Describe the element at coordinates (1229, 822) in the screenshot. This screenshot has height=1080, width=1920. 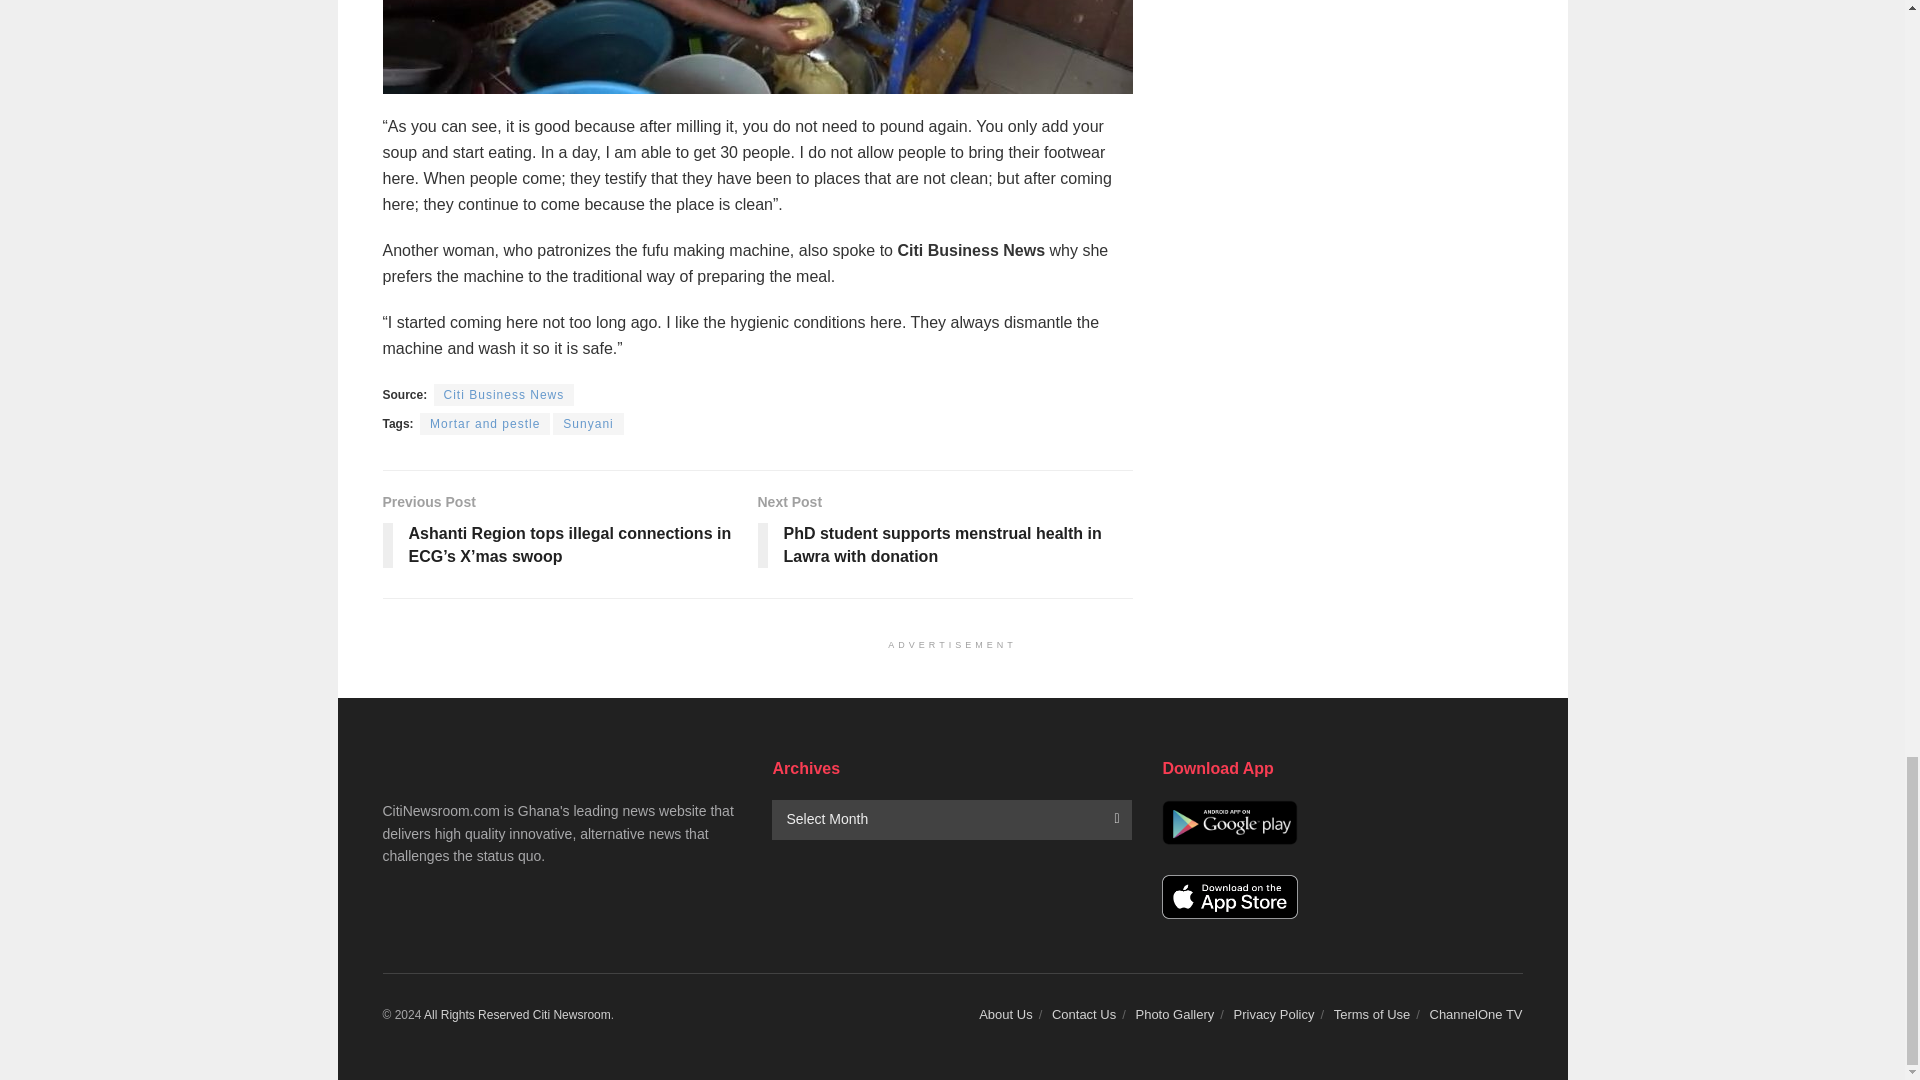
I see `Google Play` at that location.